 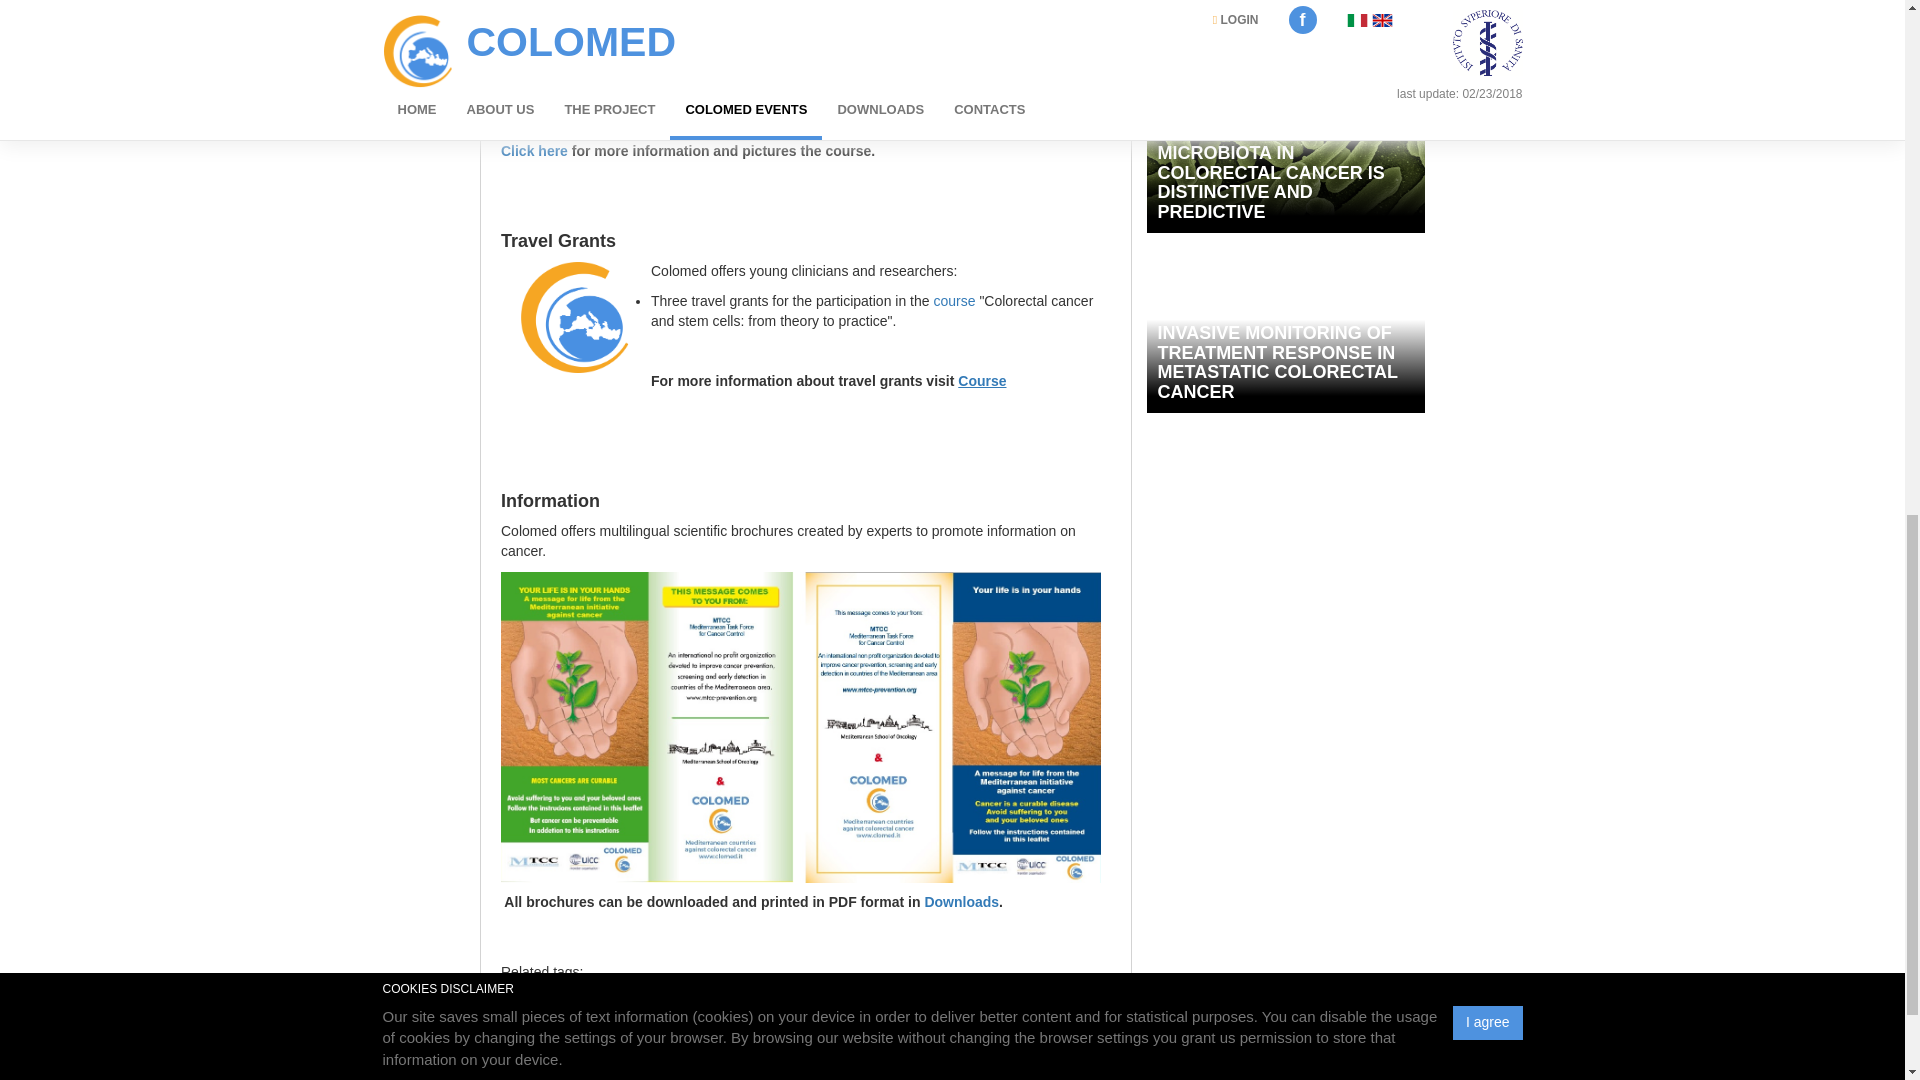 I want to click on Course, so click(x=982, y=380).